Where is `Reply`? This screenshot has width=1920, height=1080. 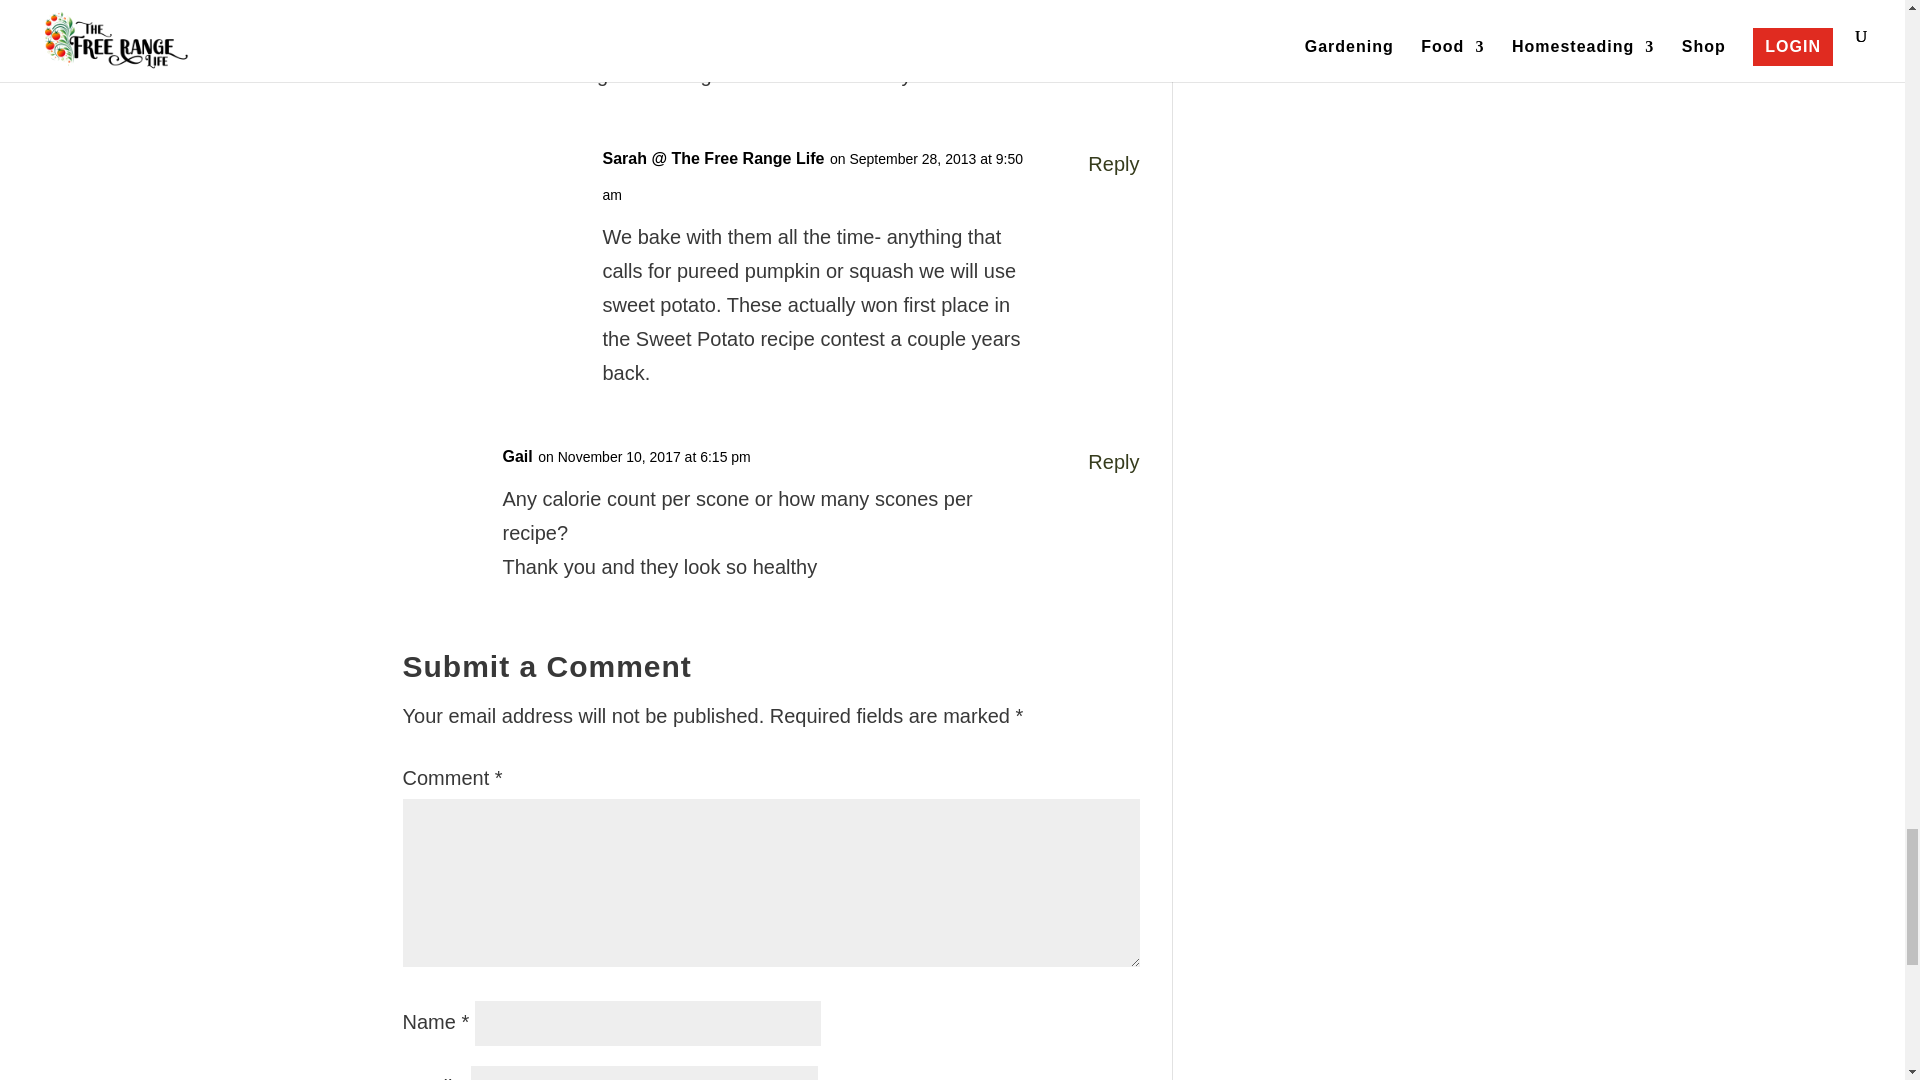 Reply is located at coordinates (1113, 10).